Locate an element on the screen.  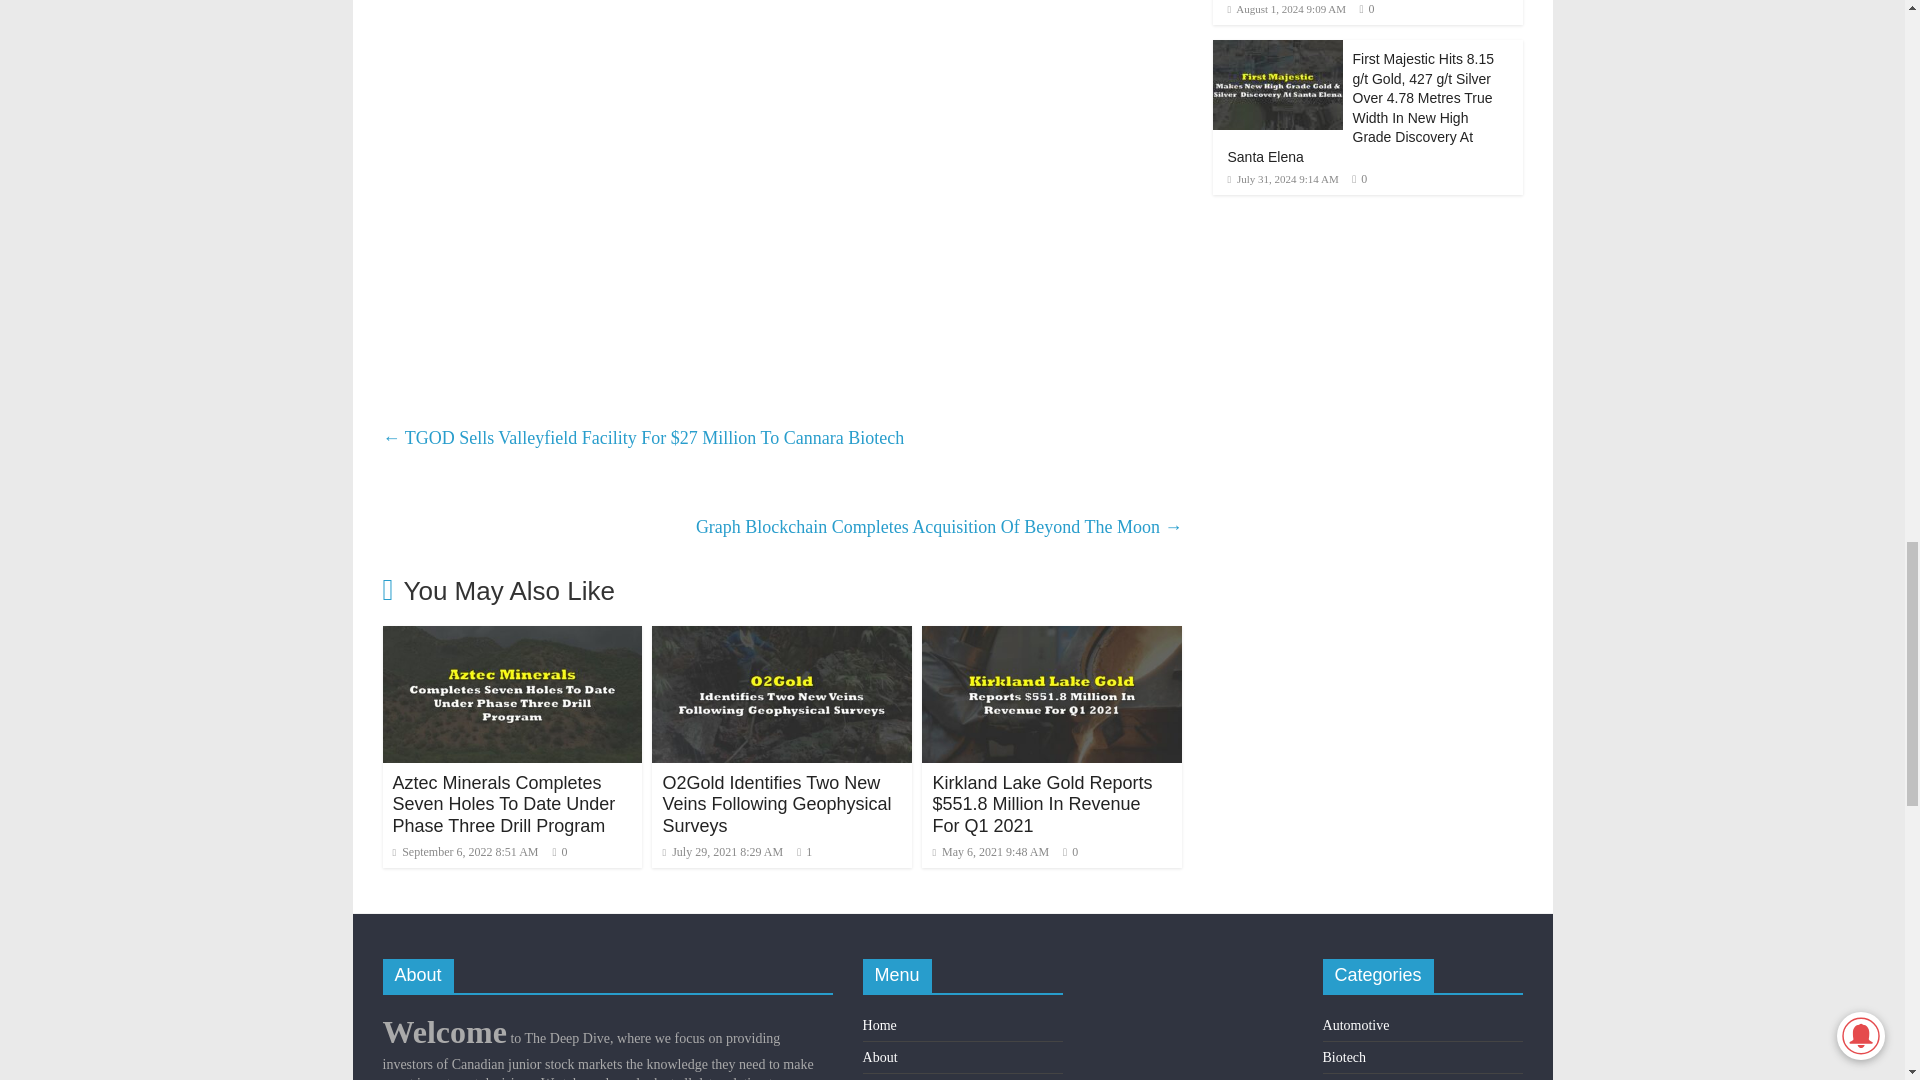
8:51 am is located at coordinates (464, 851).